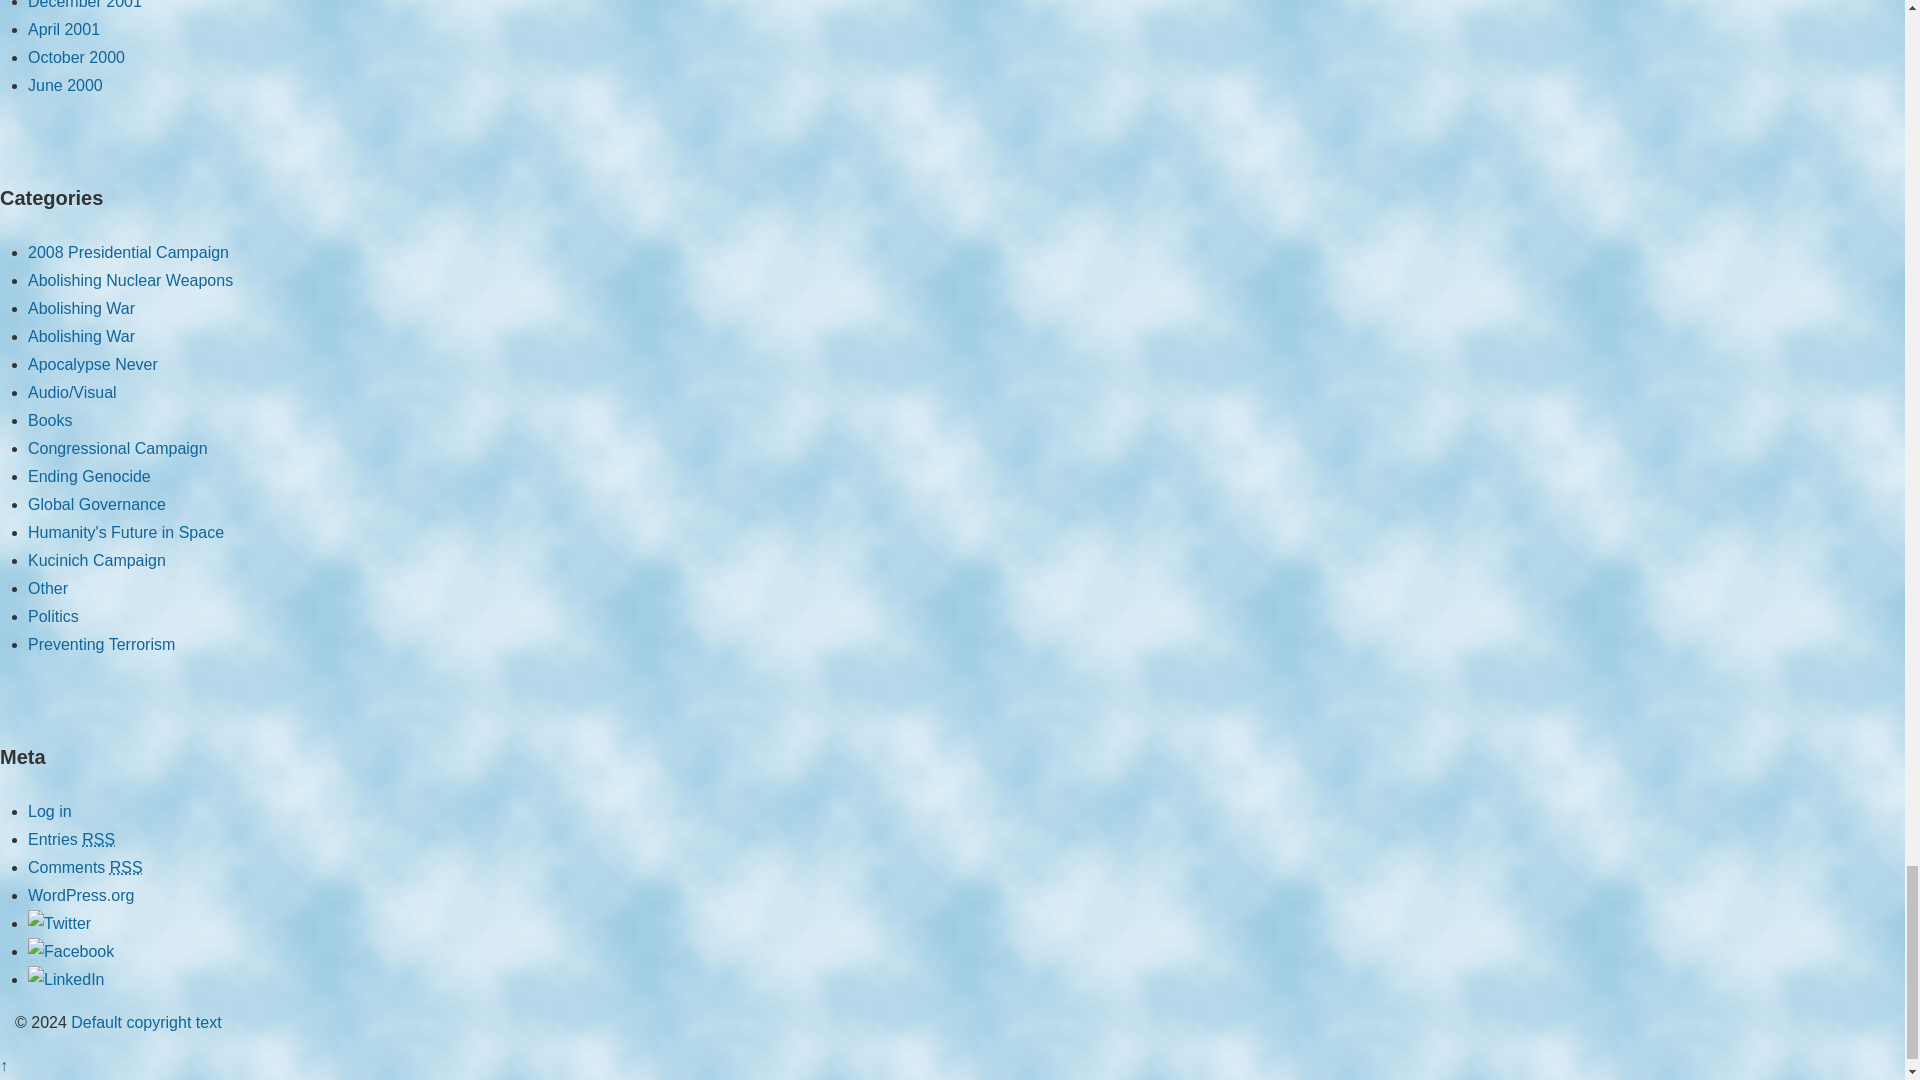  What do you see at coordinates (144, 1022) in the screenshot?
I see `Daley Planet` at bounding box center [144, 1022].